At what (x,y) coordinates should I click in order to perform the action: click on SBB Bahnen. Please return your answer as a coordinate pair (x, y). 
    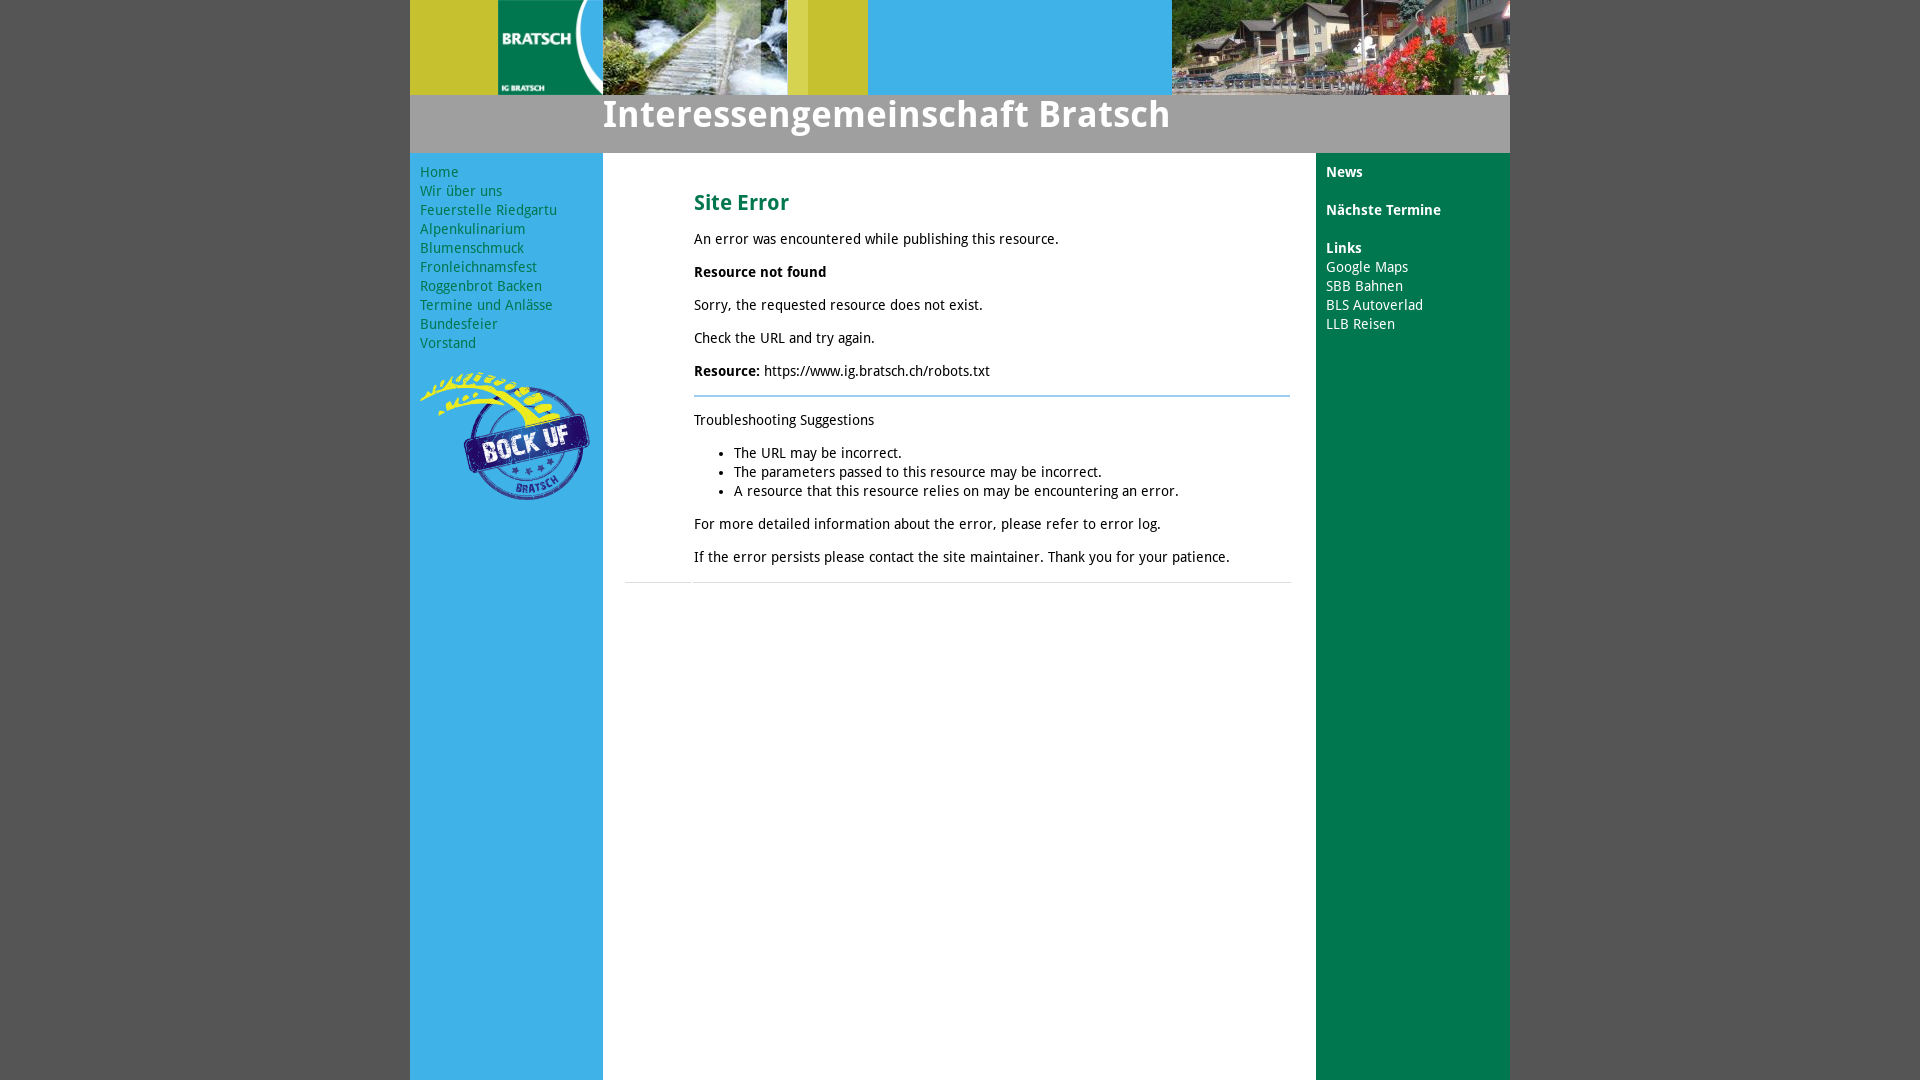
    Looking at the image, I should click on (1364, 286).